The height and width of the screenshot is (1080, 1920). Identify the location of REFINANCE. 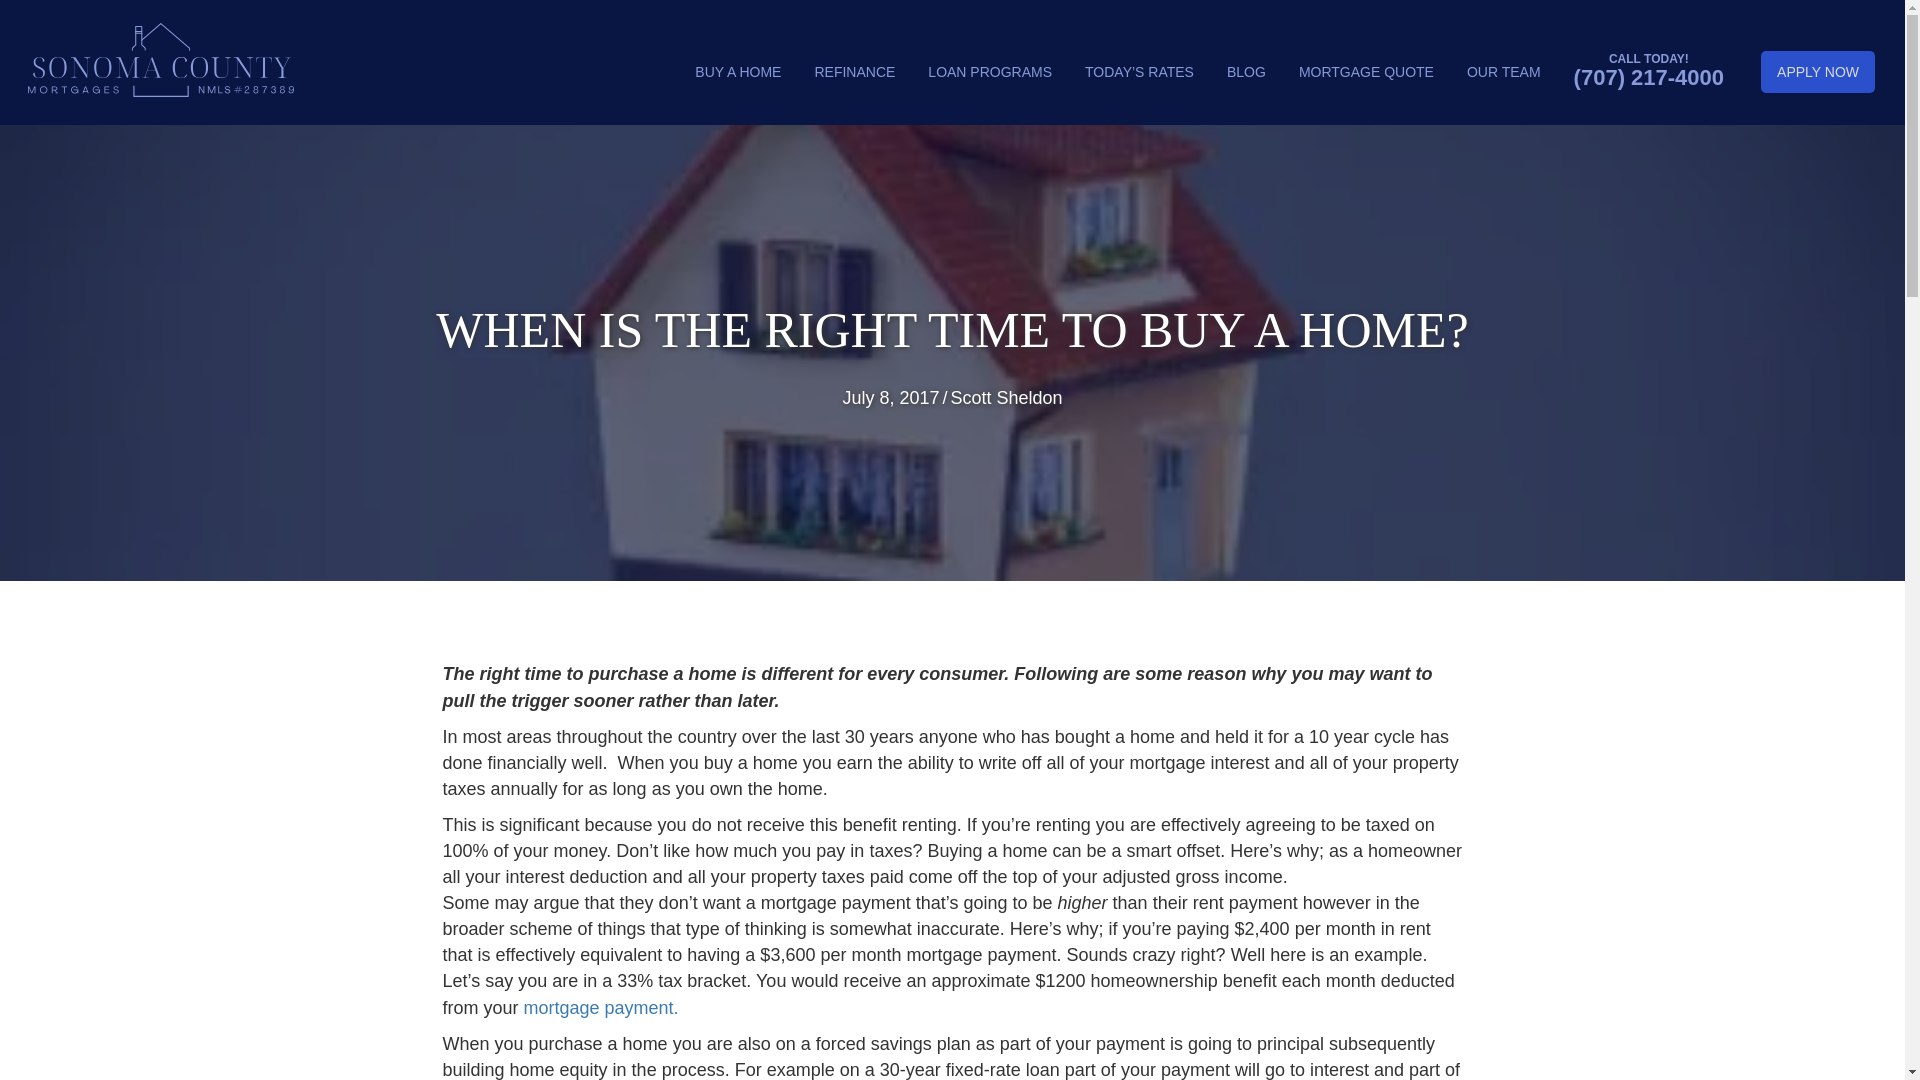
(854, 71).